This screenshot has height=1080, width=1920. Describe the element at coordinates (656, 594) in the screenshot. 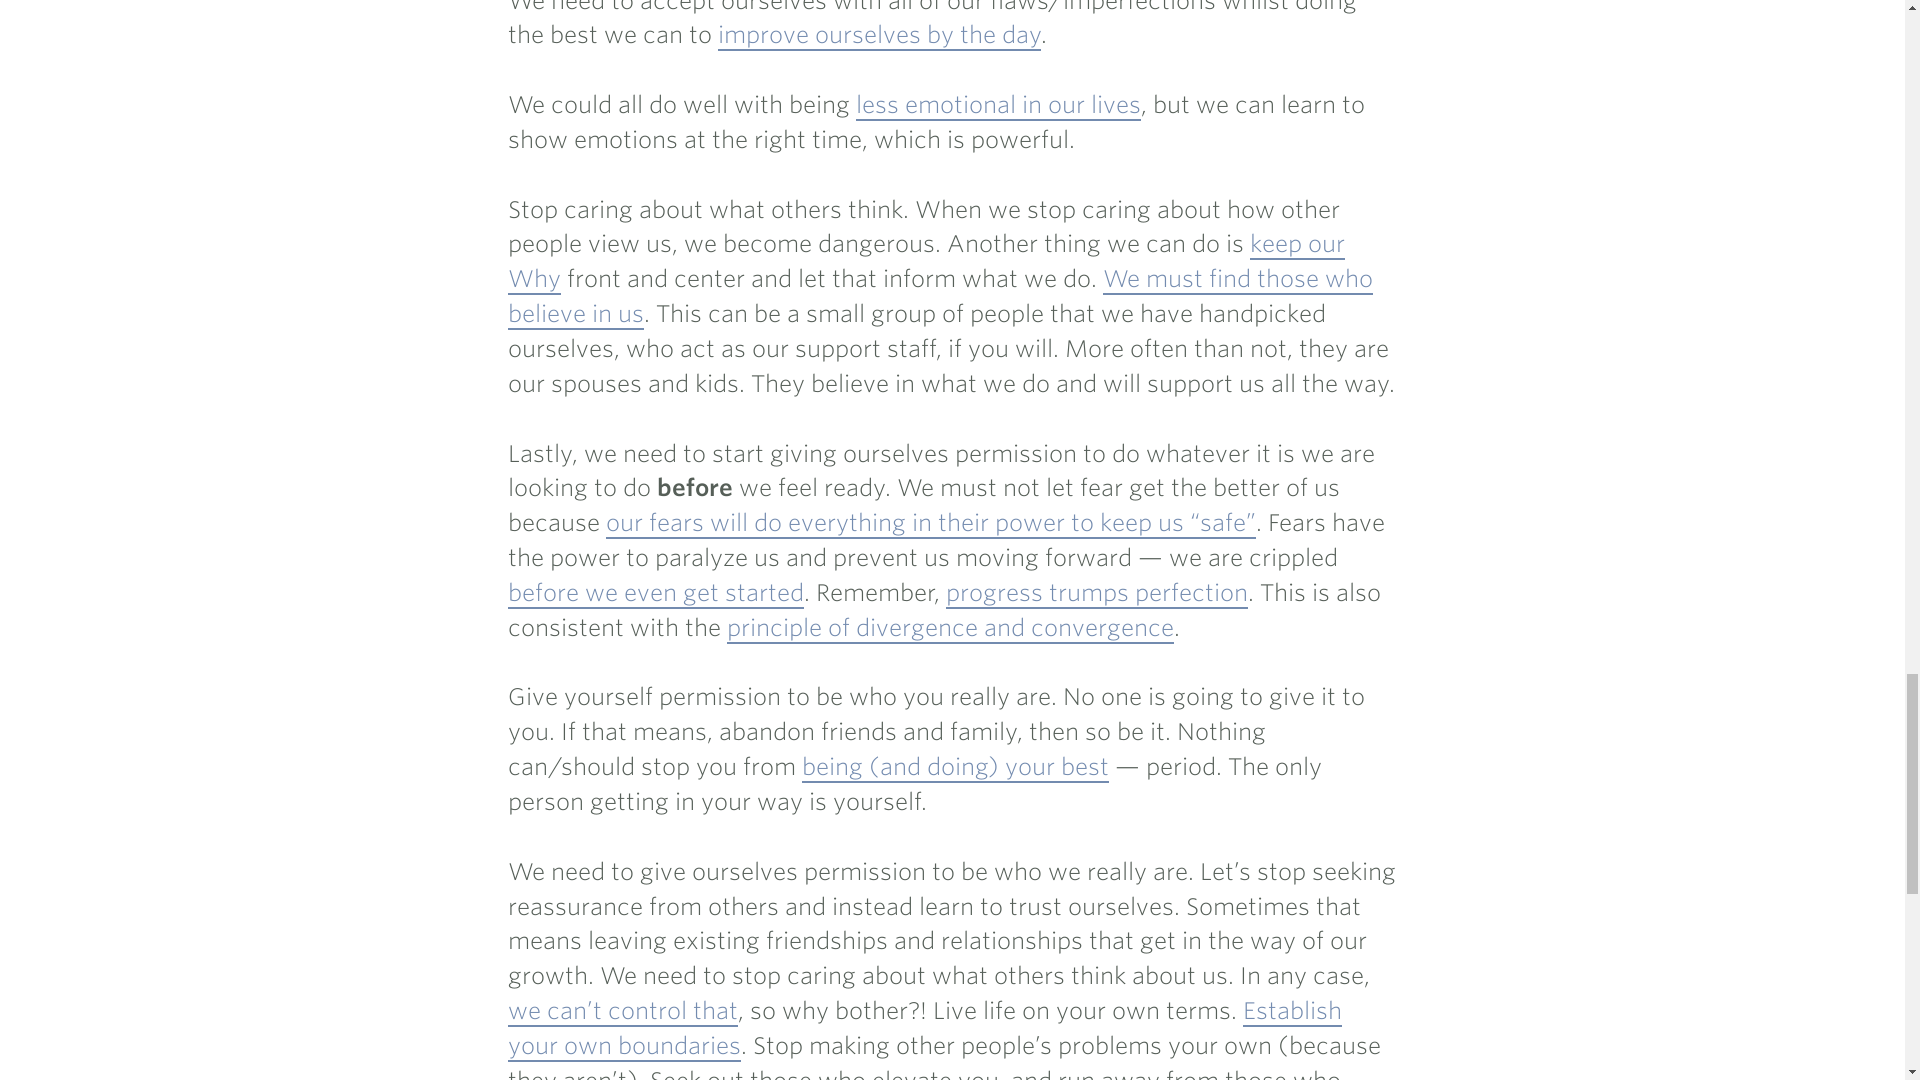

I see `before we even get started` at that location.